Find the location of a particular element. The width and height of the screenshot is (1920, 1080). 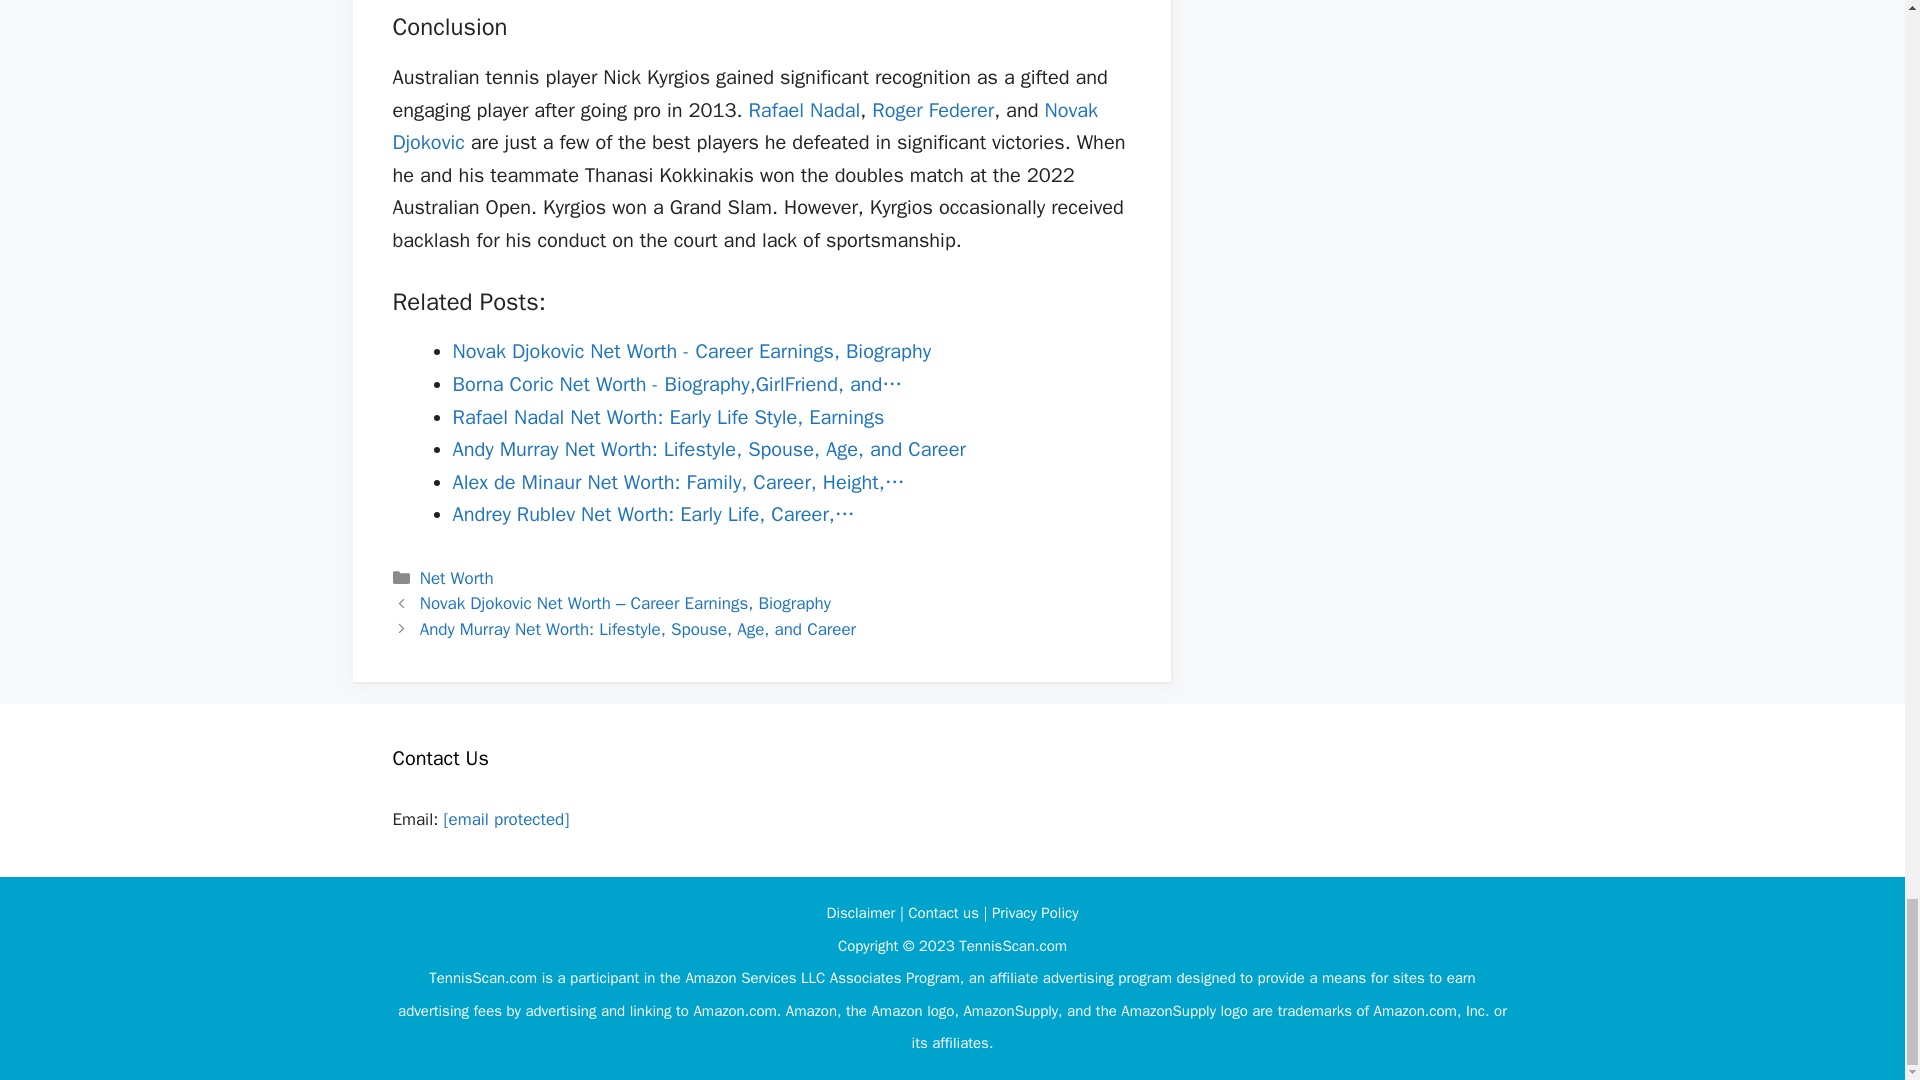

Rafael Nadal Net Worth: Early Life Style, Earnings is located at coordinates (667, 417).